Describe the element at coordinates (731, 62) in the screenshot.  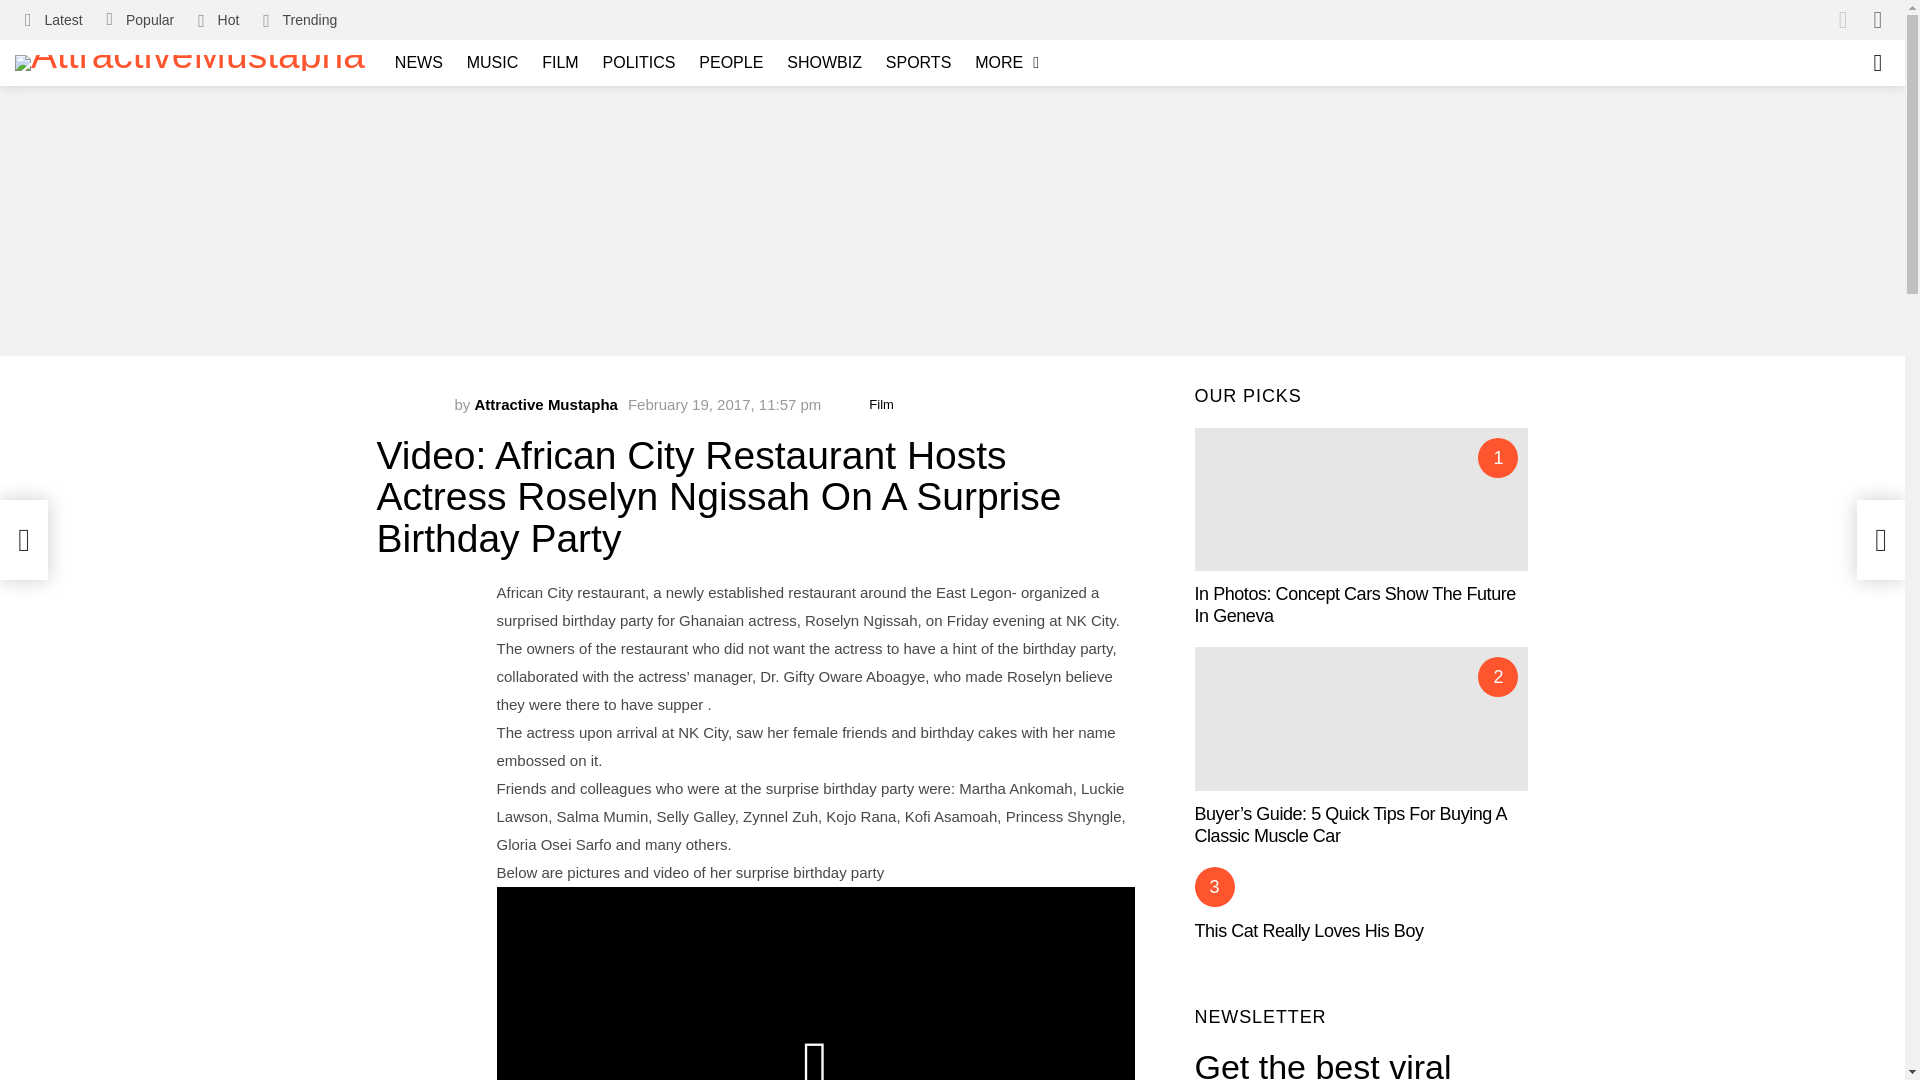
I see `PEOPLE` at that location.